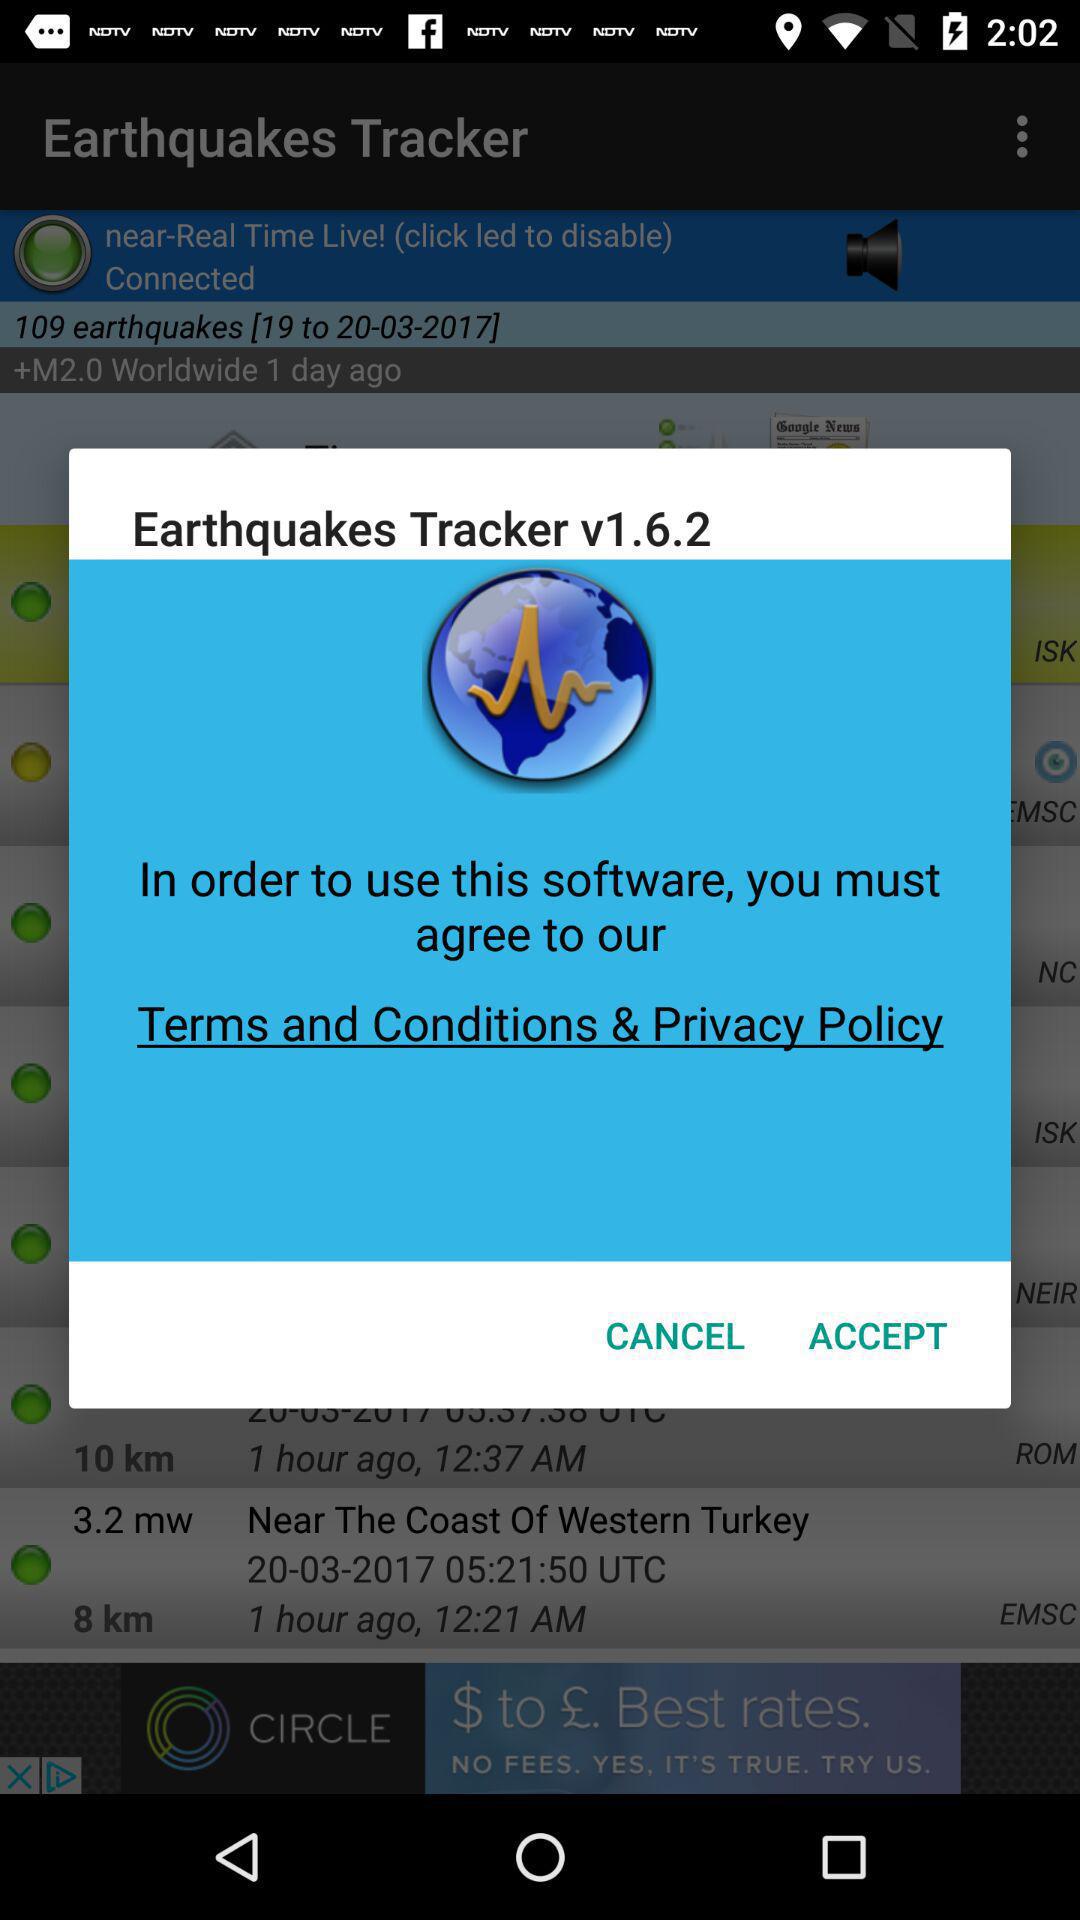  Describe the element at coordinates (878, 1334) in the screenshot. I see `turn off item to the right of cancel item` at that location.